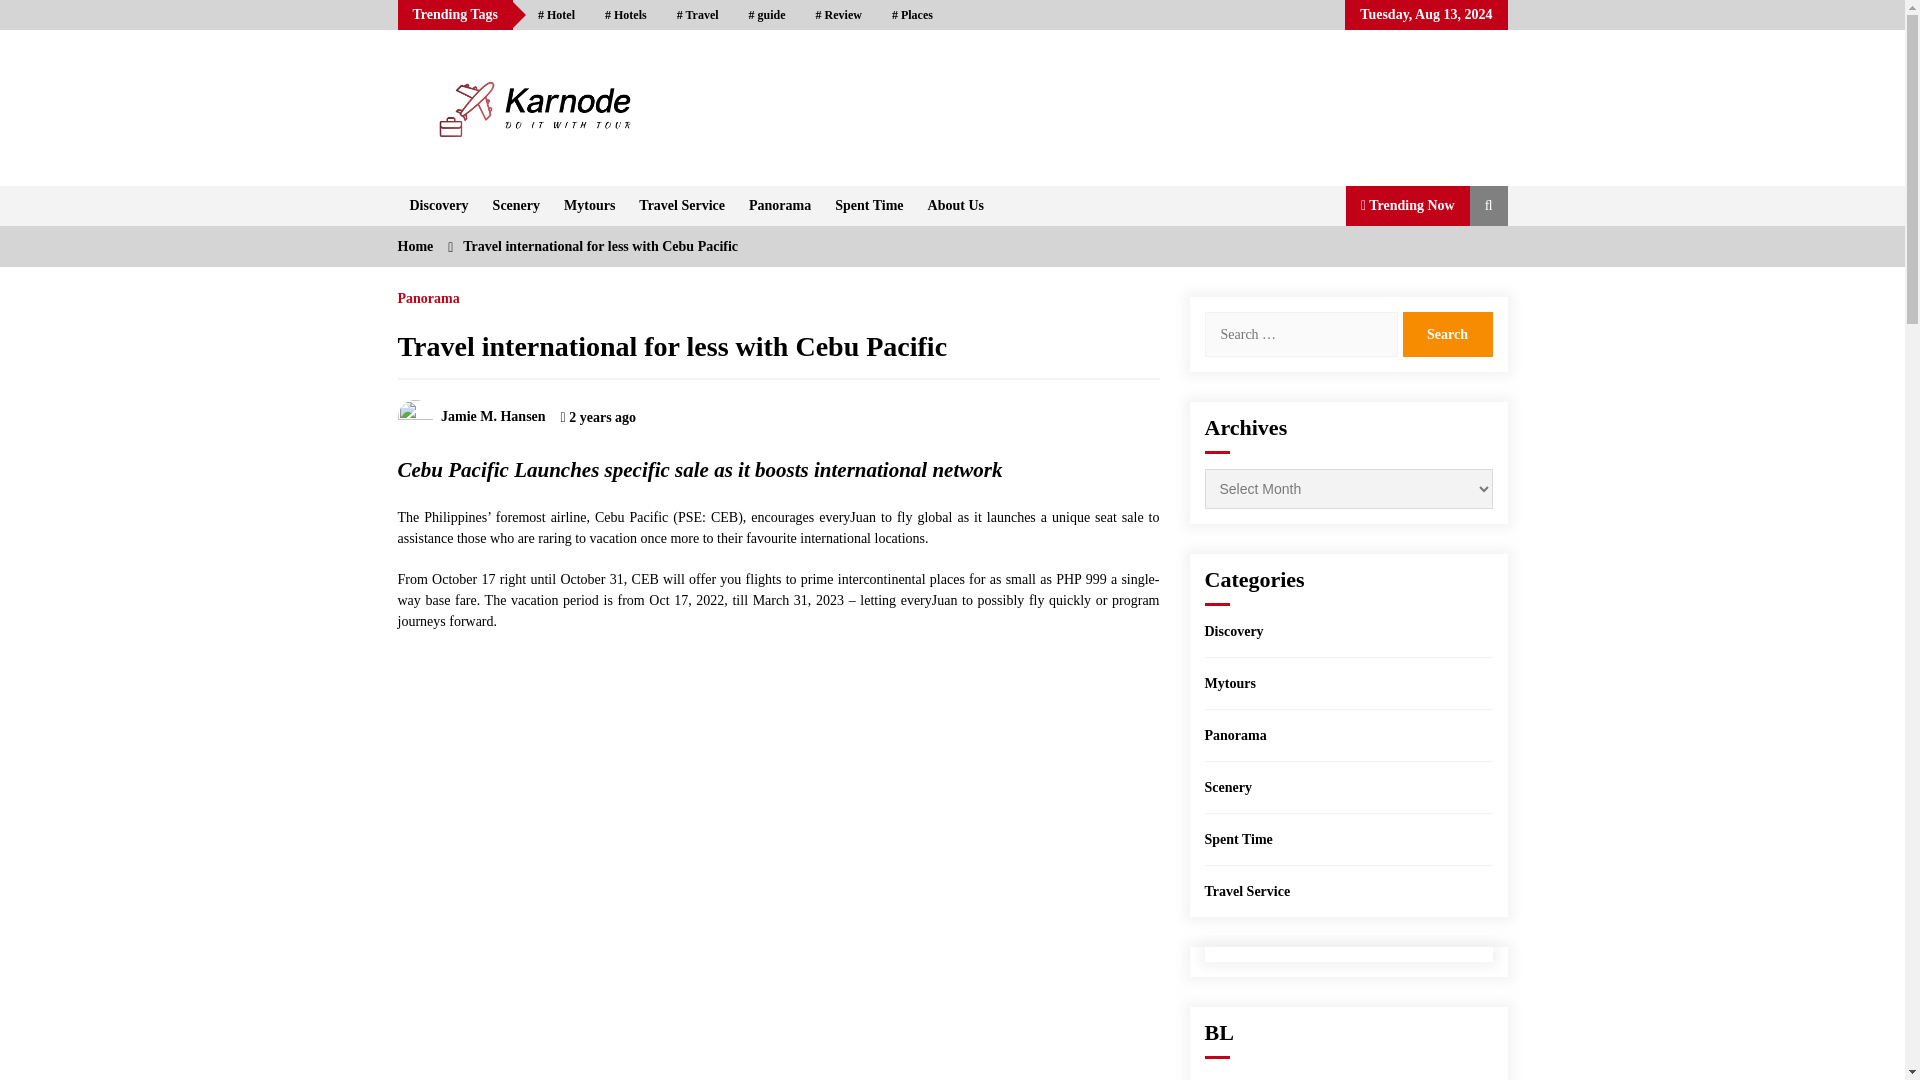 Image resolution: width=1920 pixels, height=1080 pixels. Describe the element at coordinates (912, 15) in the screenshot. I see `Places` at that location.